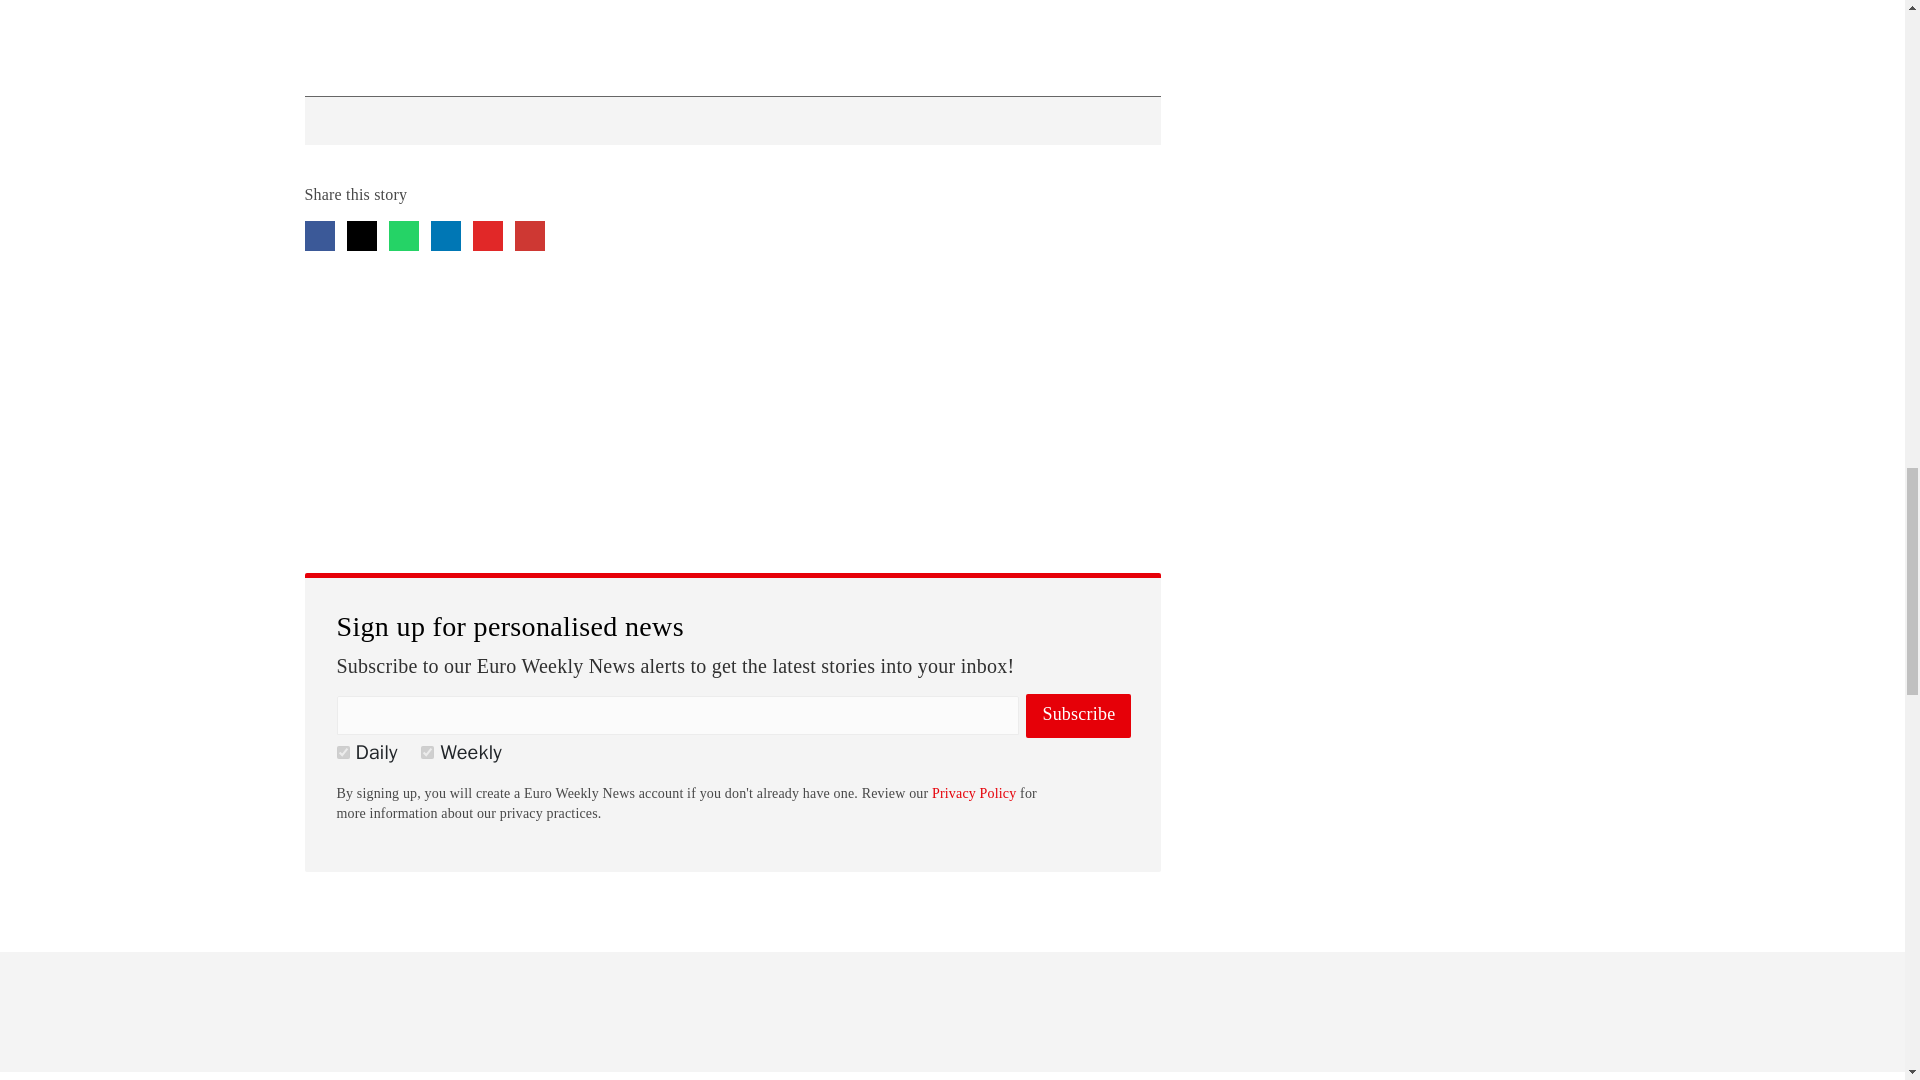  What do you see at coordinates (1078, 716) in the screenshot?
I see `Subscribe` at bounding box center [1078, 716].